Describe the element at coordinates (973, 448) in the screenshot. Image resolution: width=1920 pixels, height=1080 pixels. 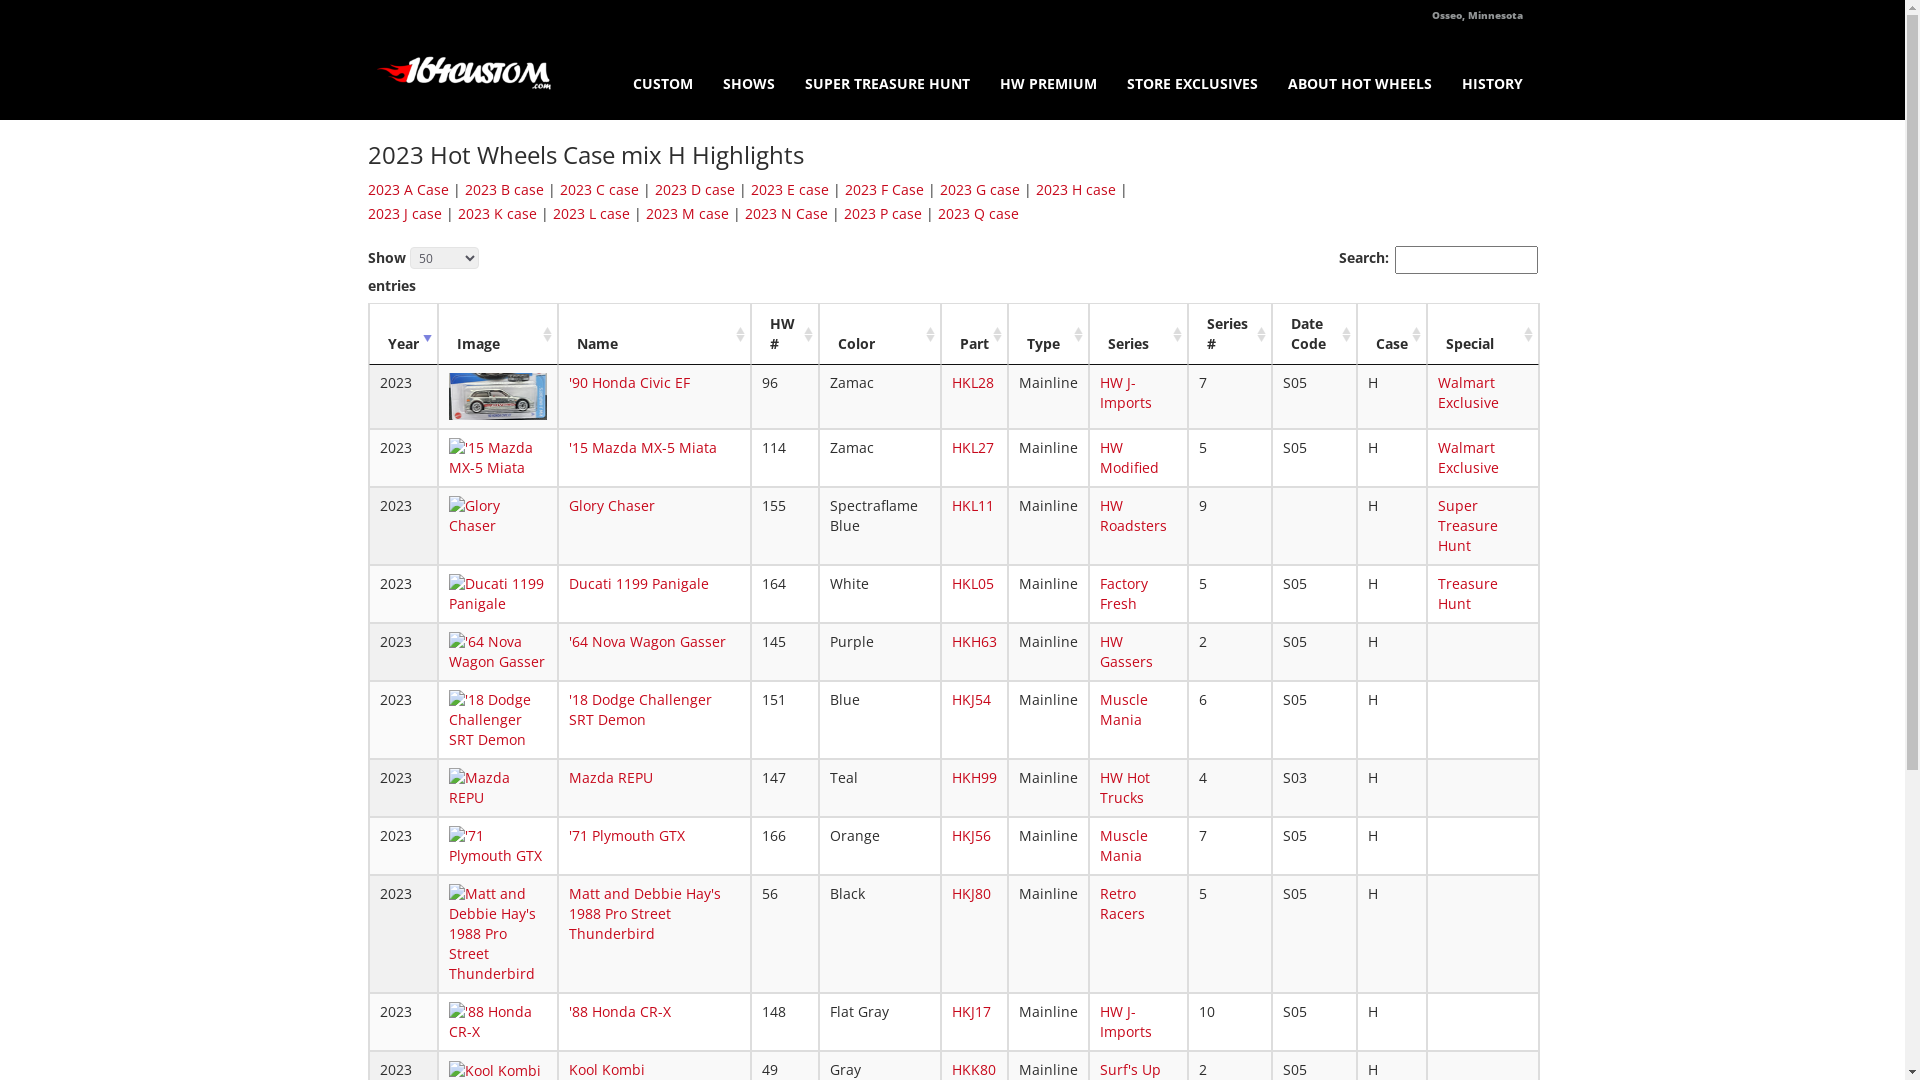
I see `HKL27` at that location.